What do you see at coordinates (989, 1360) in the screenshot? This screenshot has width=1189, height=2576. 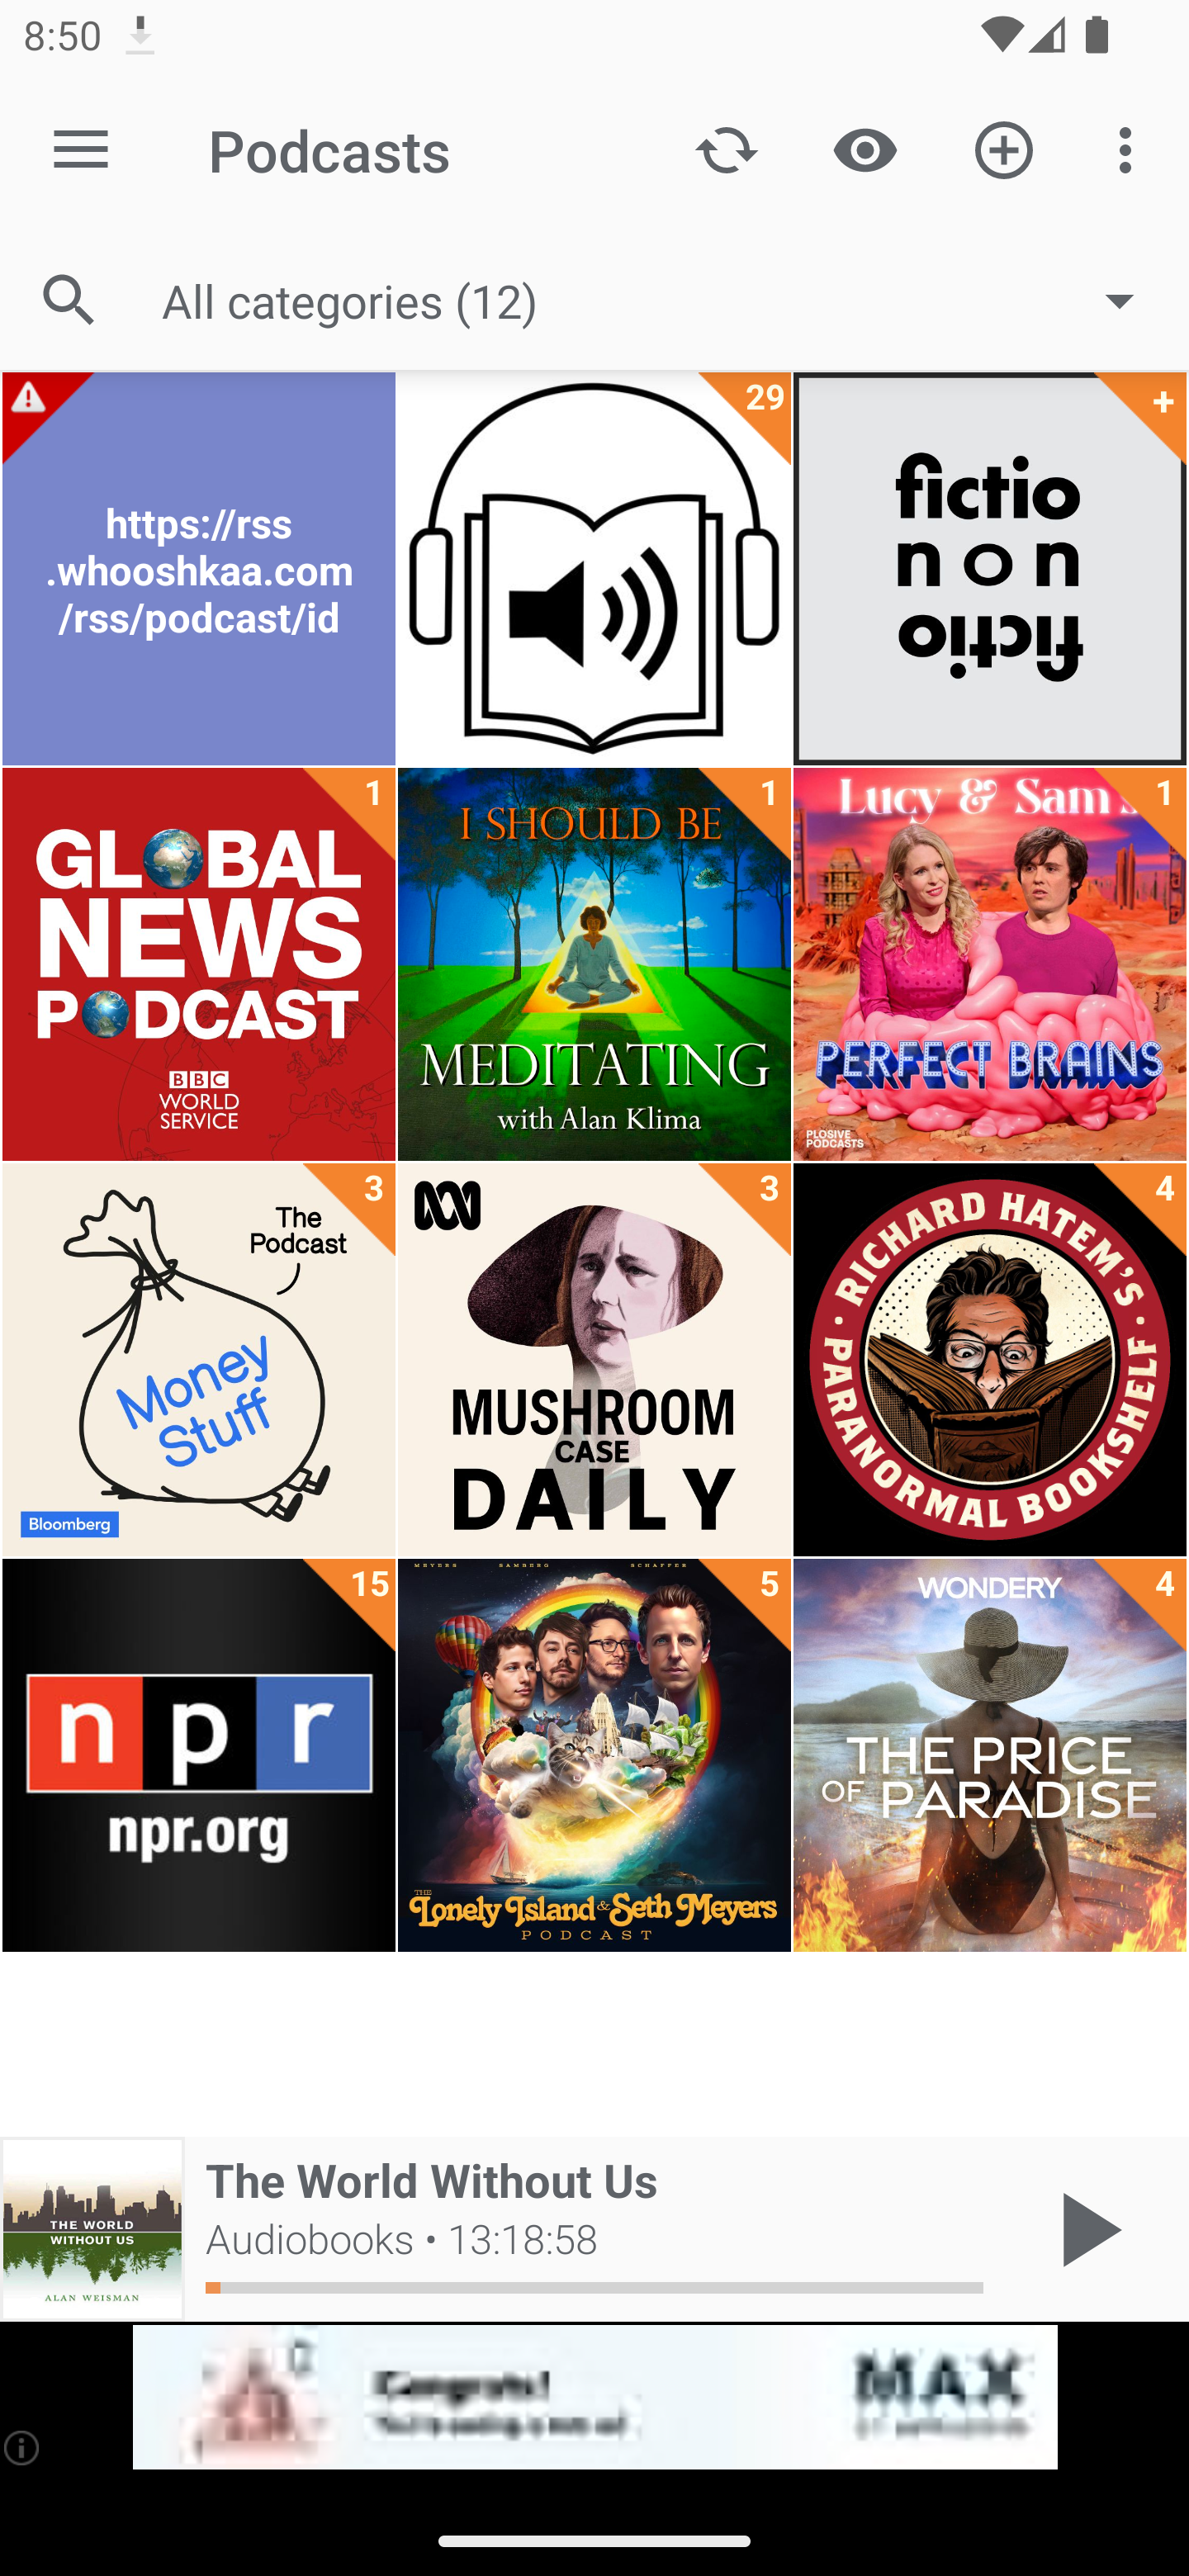 I see `Richard Hatem's Paranormal Bookshelf 4` at bounding box center [989, 1360].